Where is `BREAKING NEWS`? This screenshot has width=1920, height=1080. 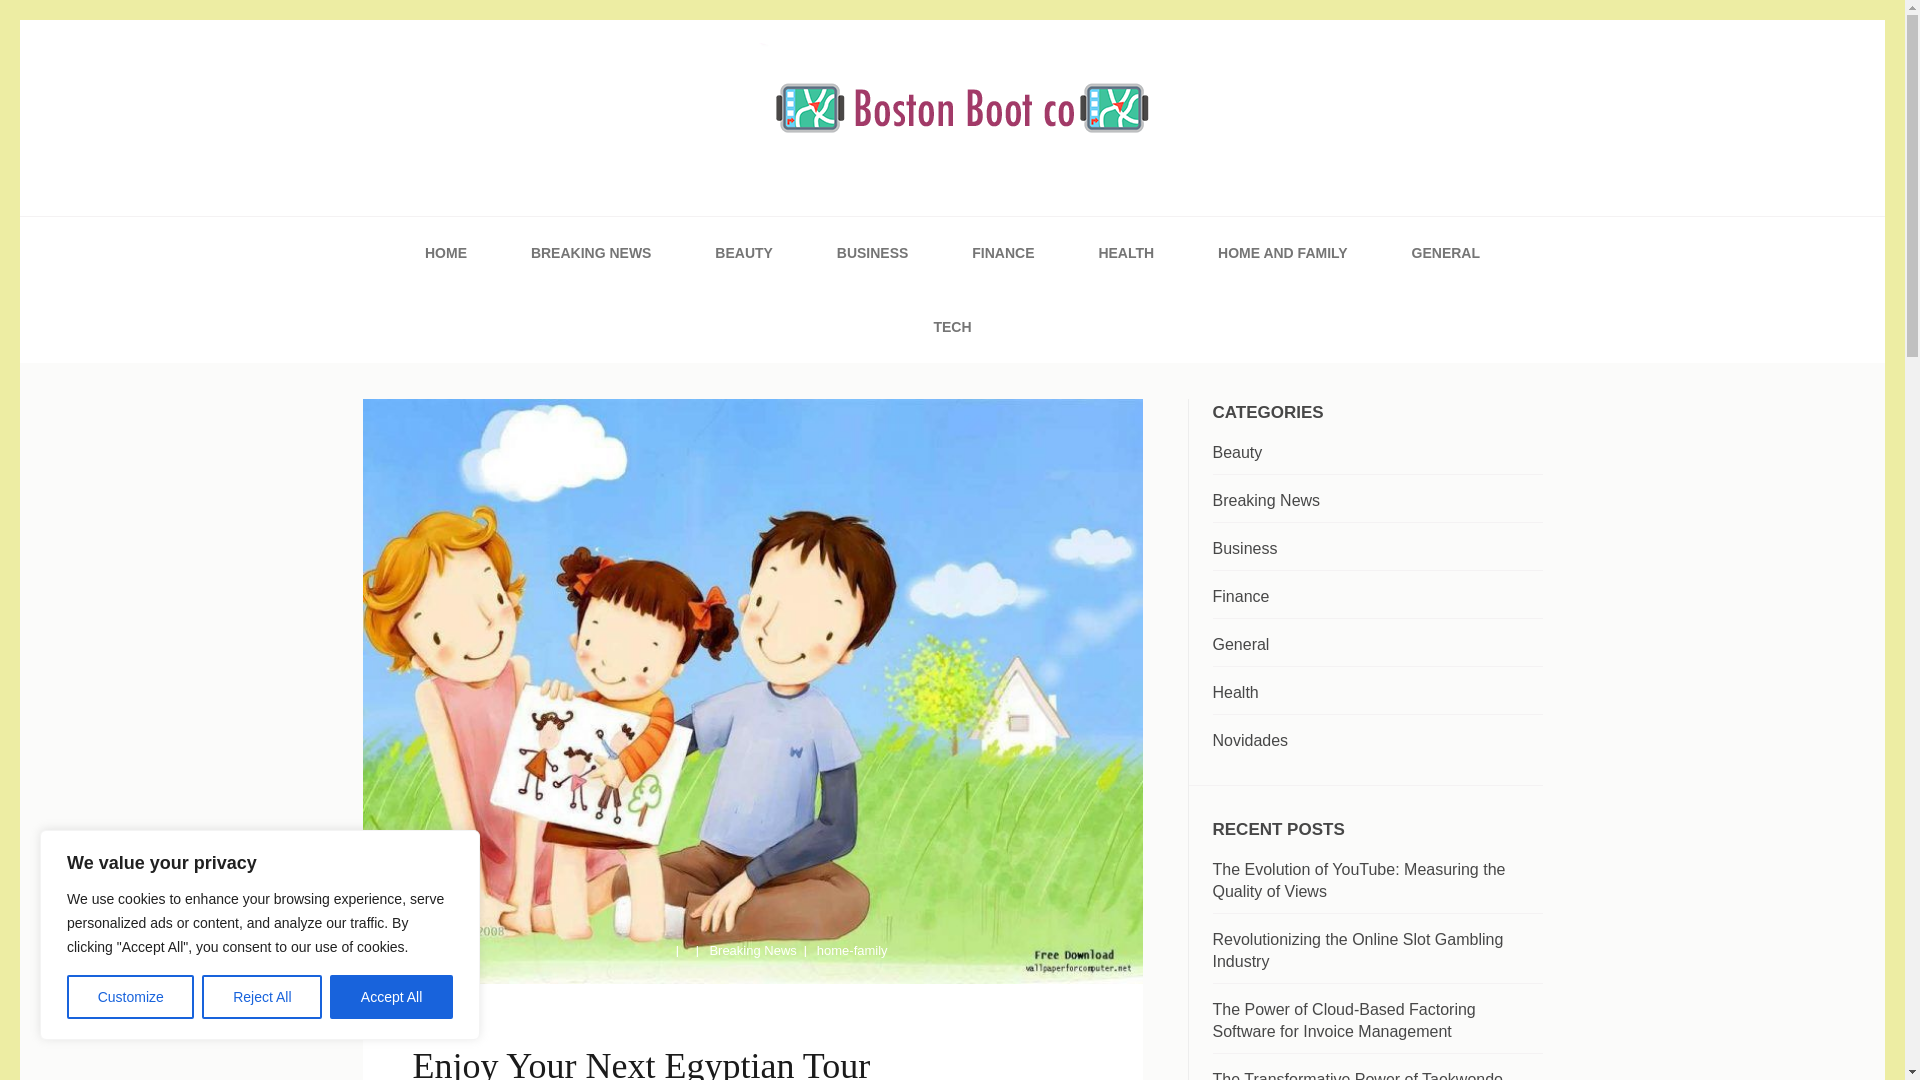 BREAKING NEWS is located at coordinates (592, 253).